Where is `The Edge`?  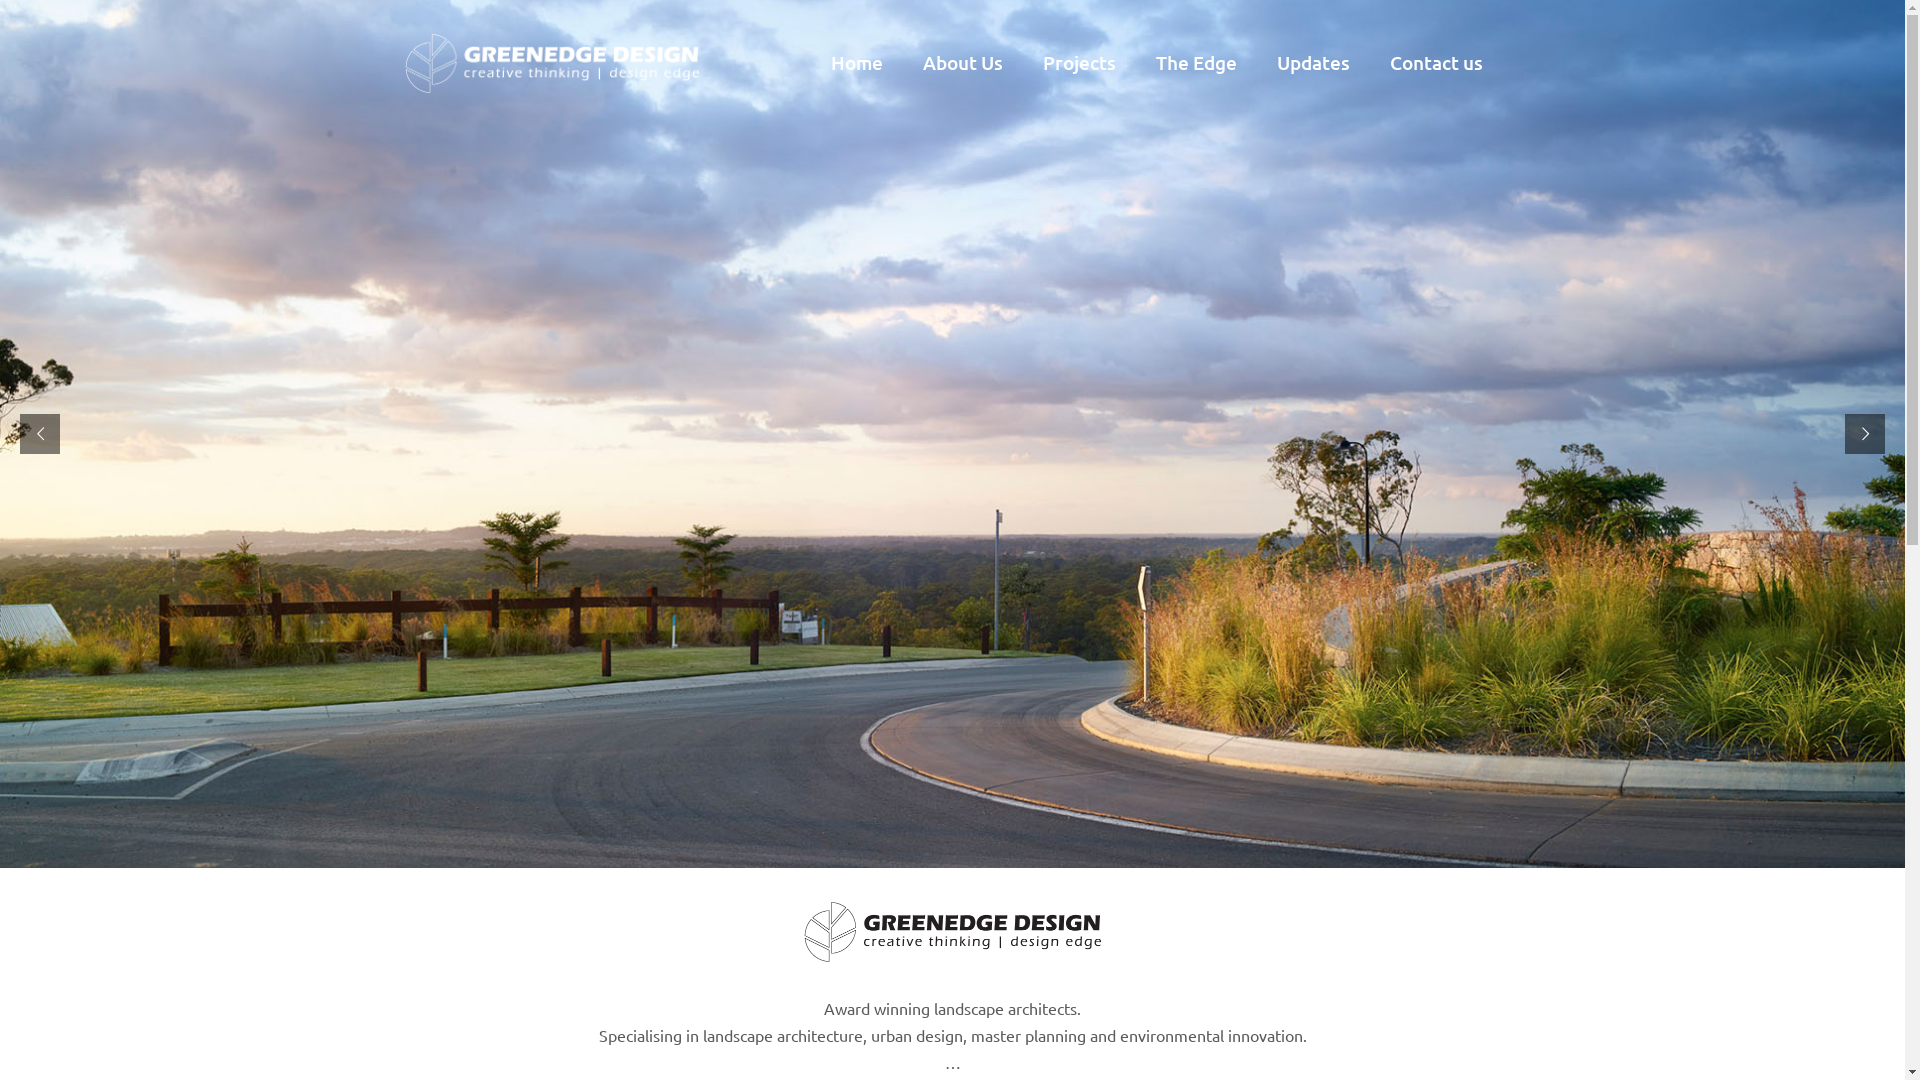
The Edge is located at coordinates (1196, 62).